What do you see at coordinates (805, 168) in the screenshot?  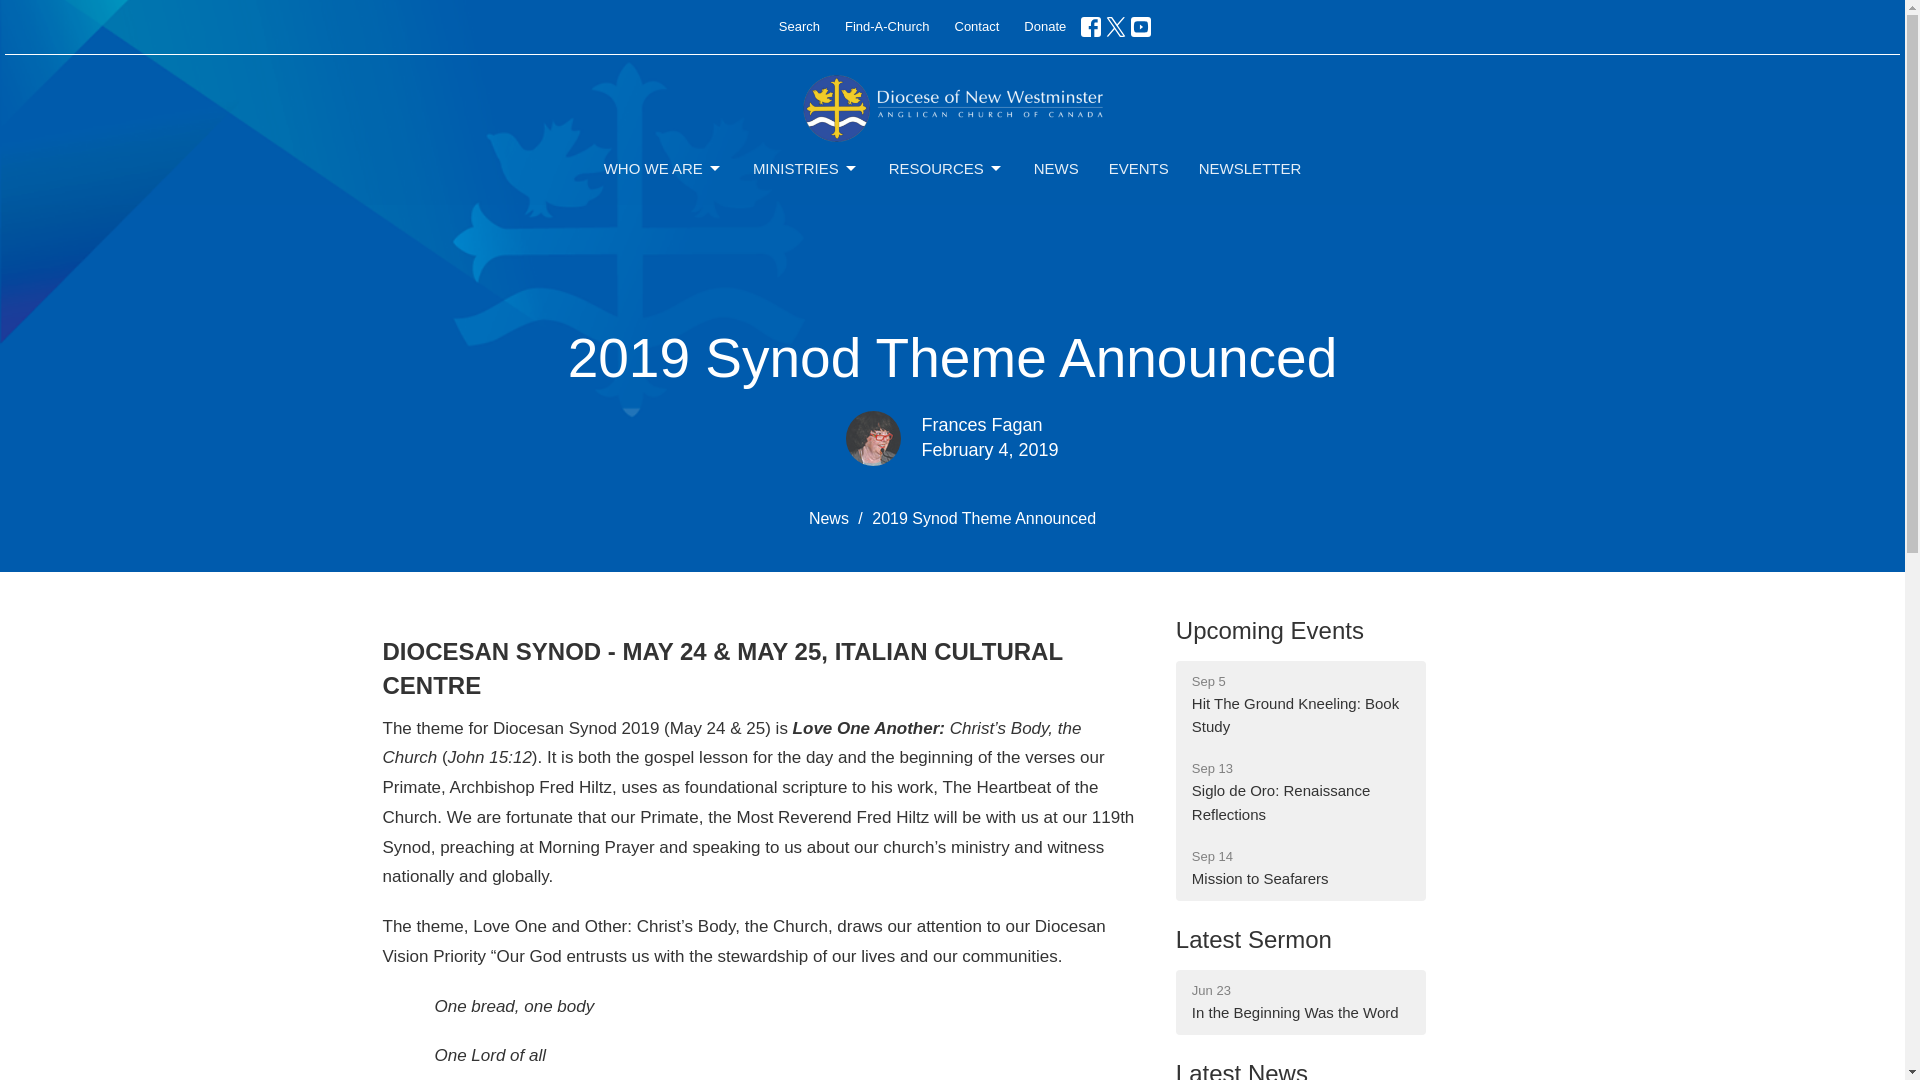 I see `Upcoming Events` at bounding box center [805, 168].